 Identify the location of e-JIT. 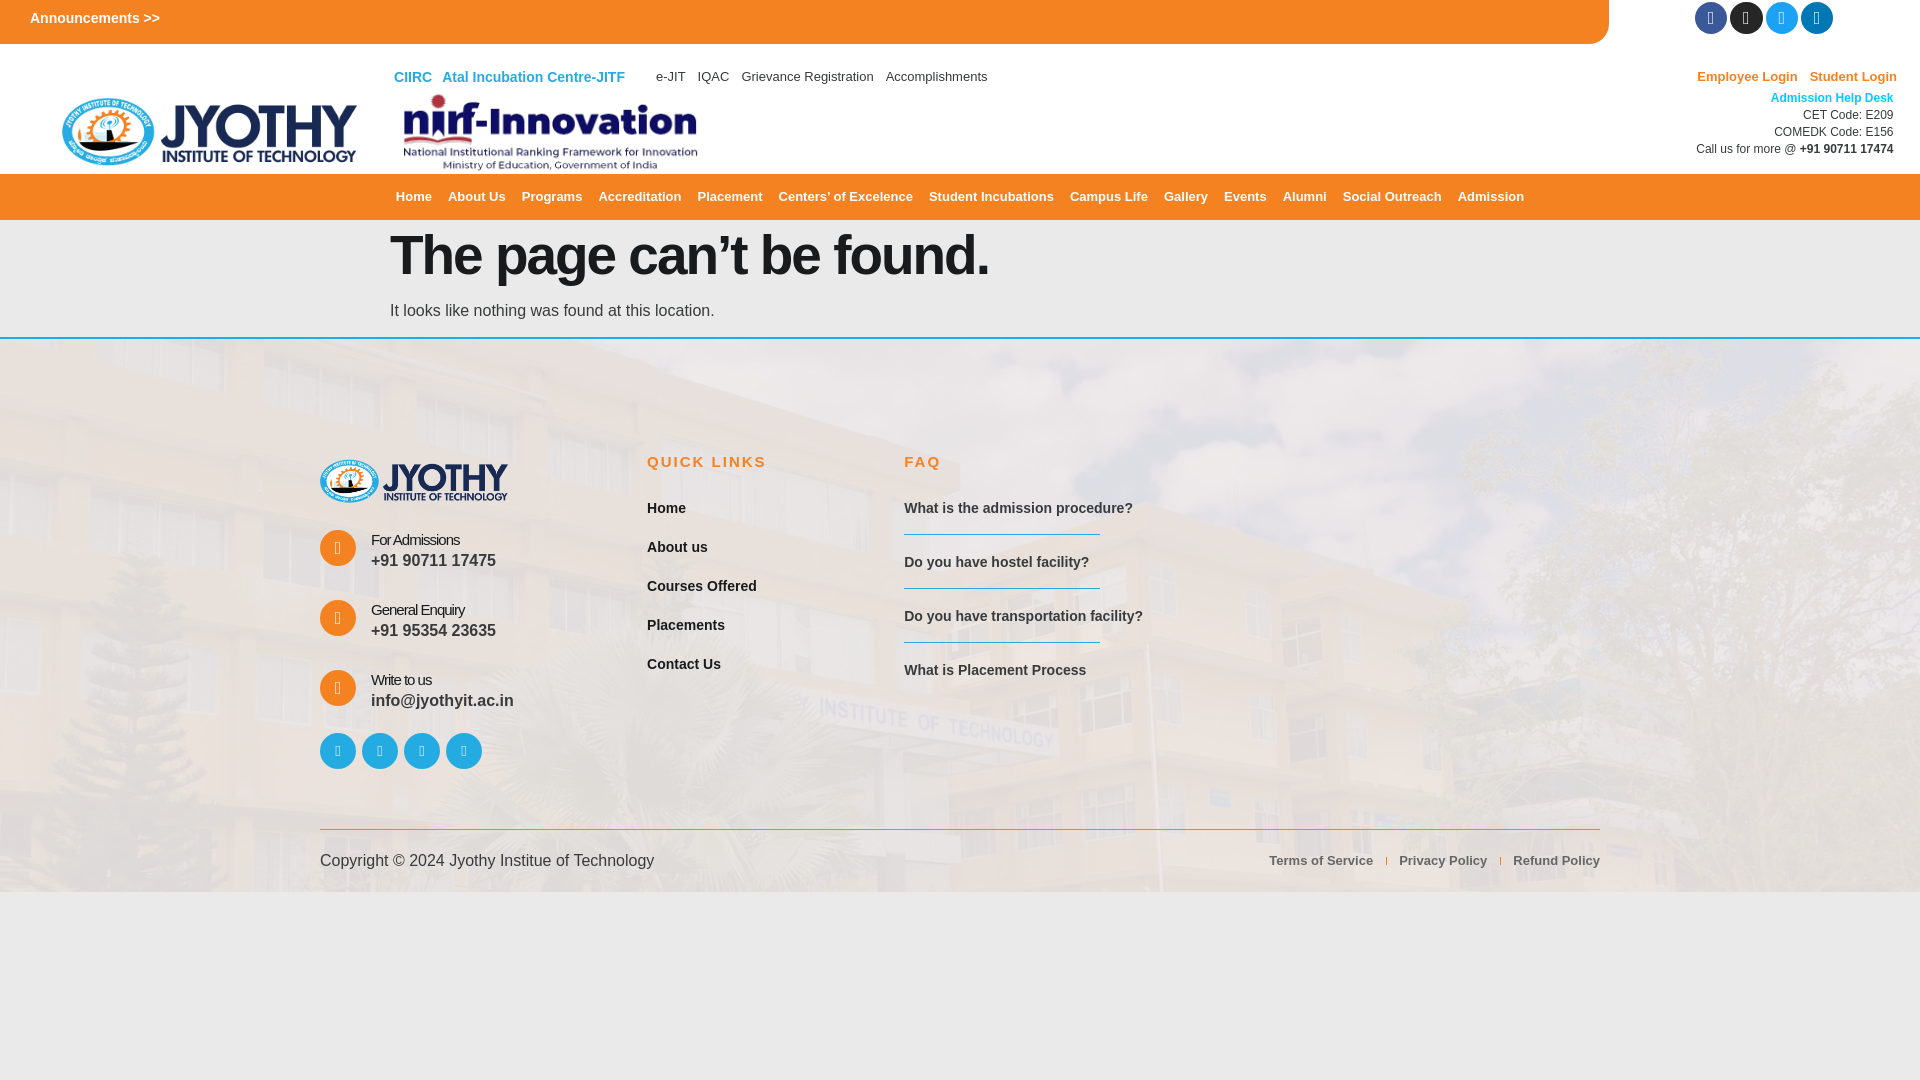
(670, 77).